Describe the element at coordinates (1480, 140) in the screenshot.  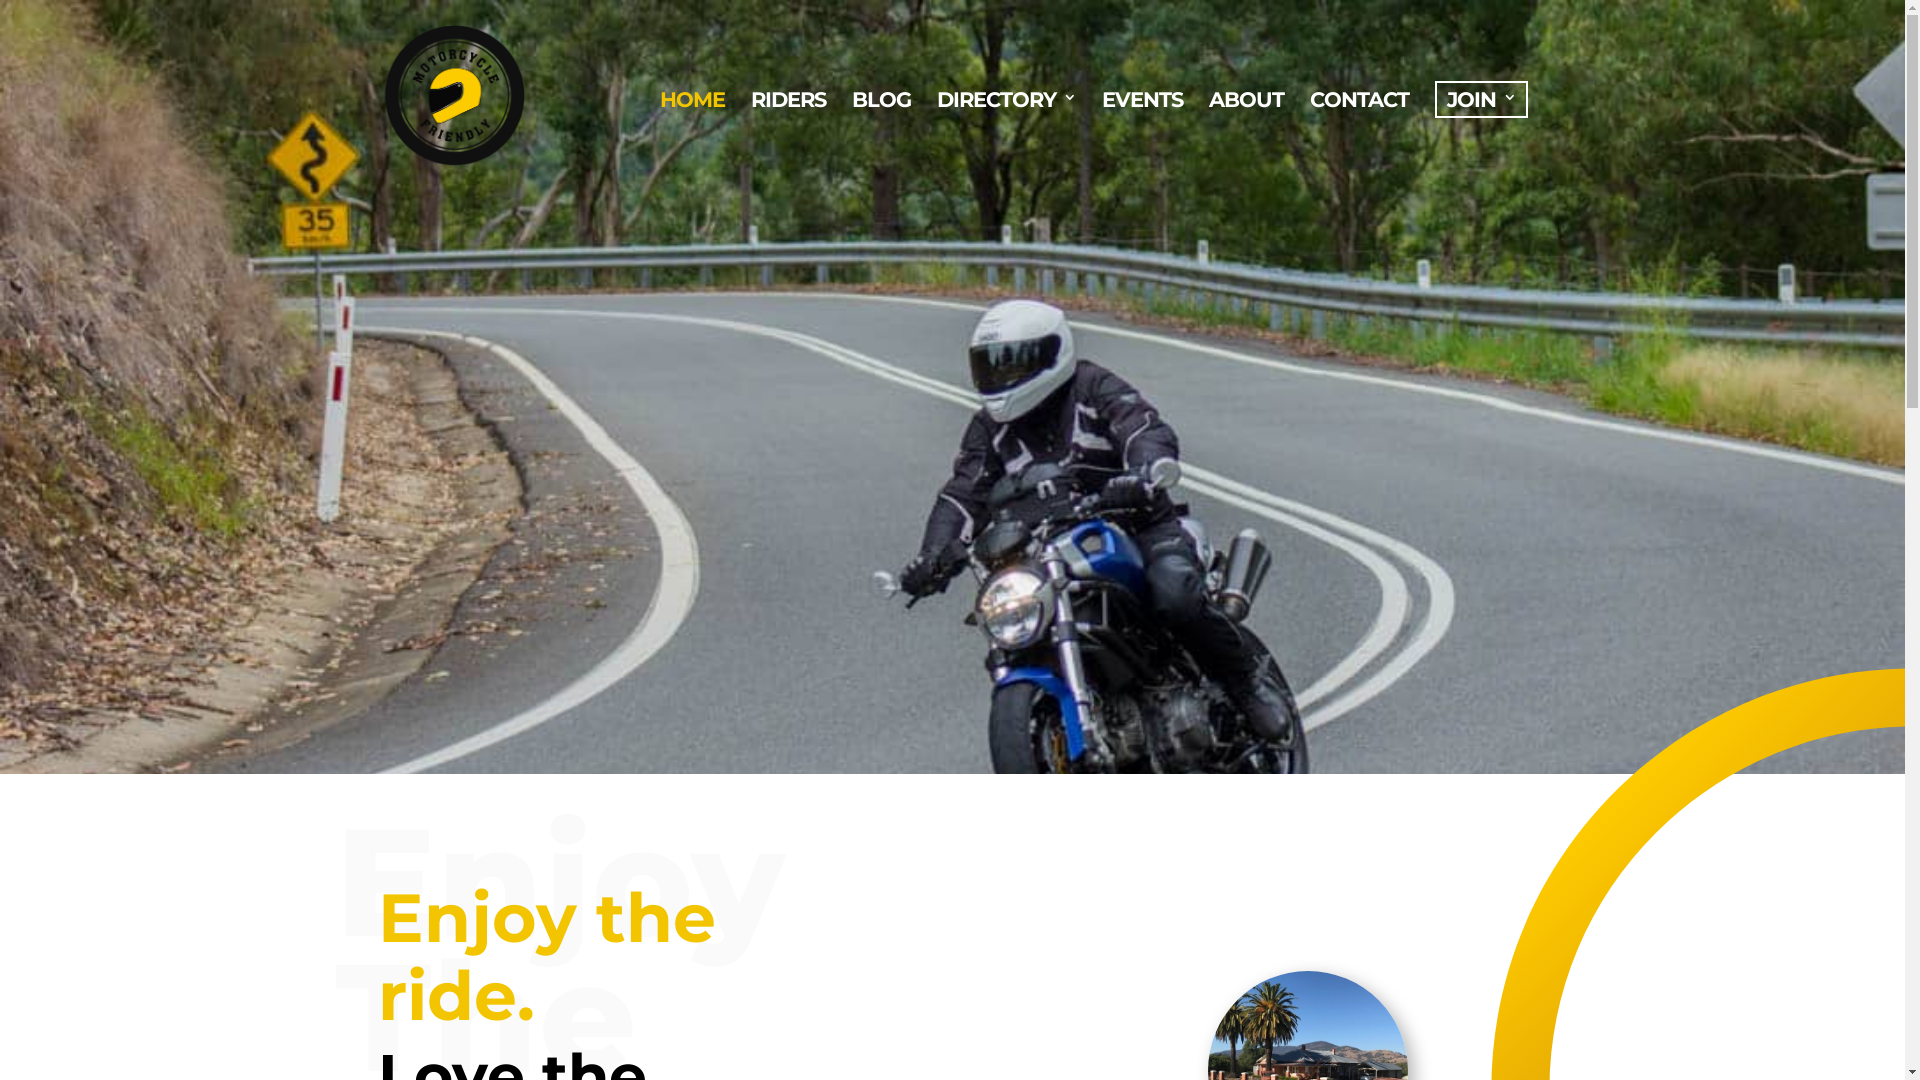
I see `JOIN` at that location.